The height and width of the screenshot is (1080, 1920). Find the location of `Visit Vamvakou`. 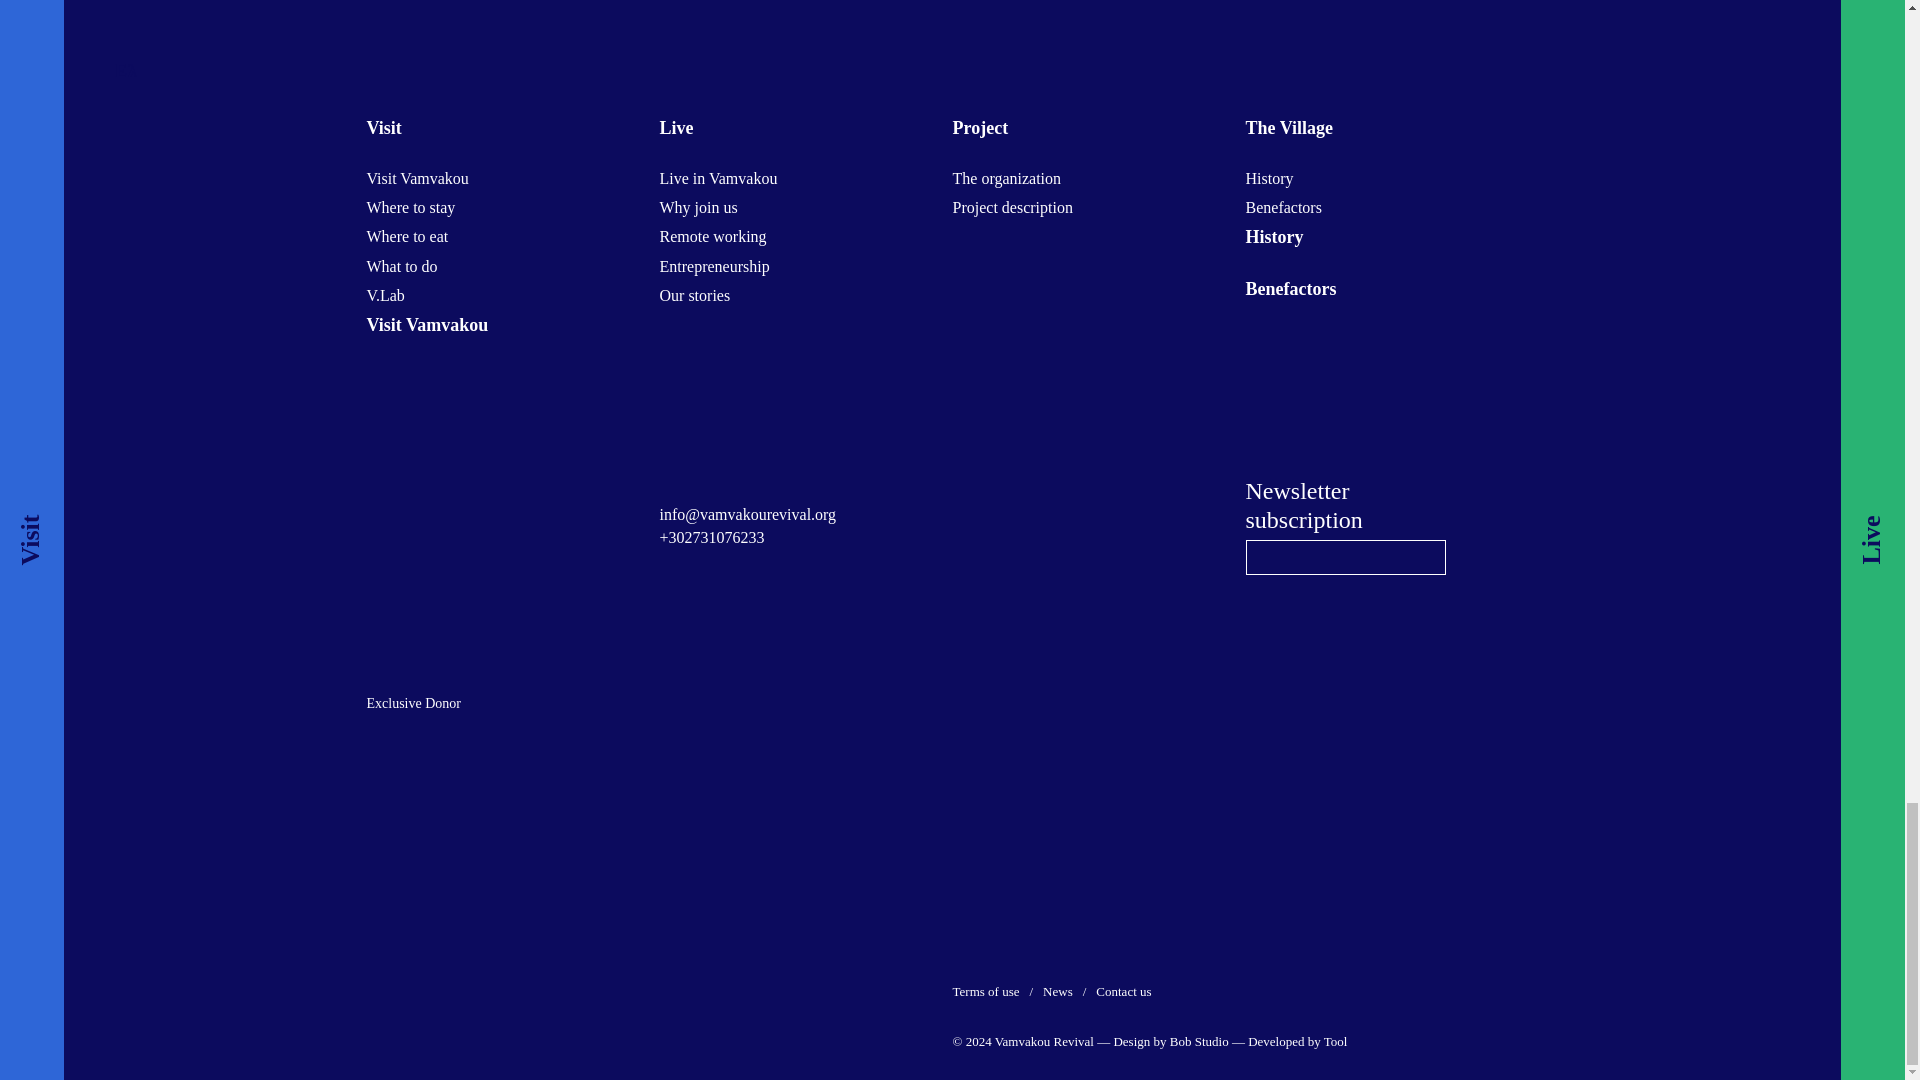

Visit Vamvakou is located at coordinates (417, 178).